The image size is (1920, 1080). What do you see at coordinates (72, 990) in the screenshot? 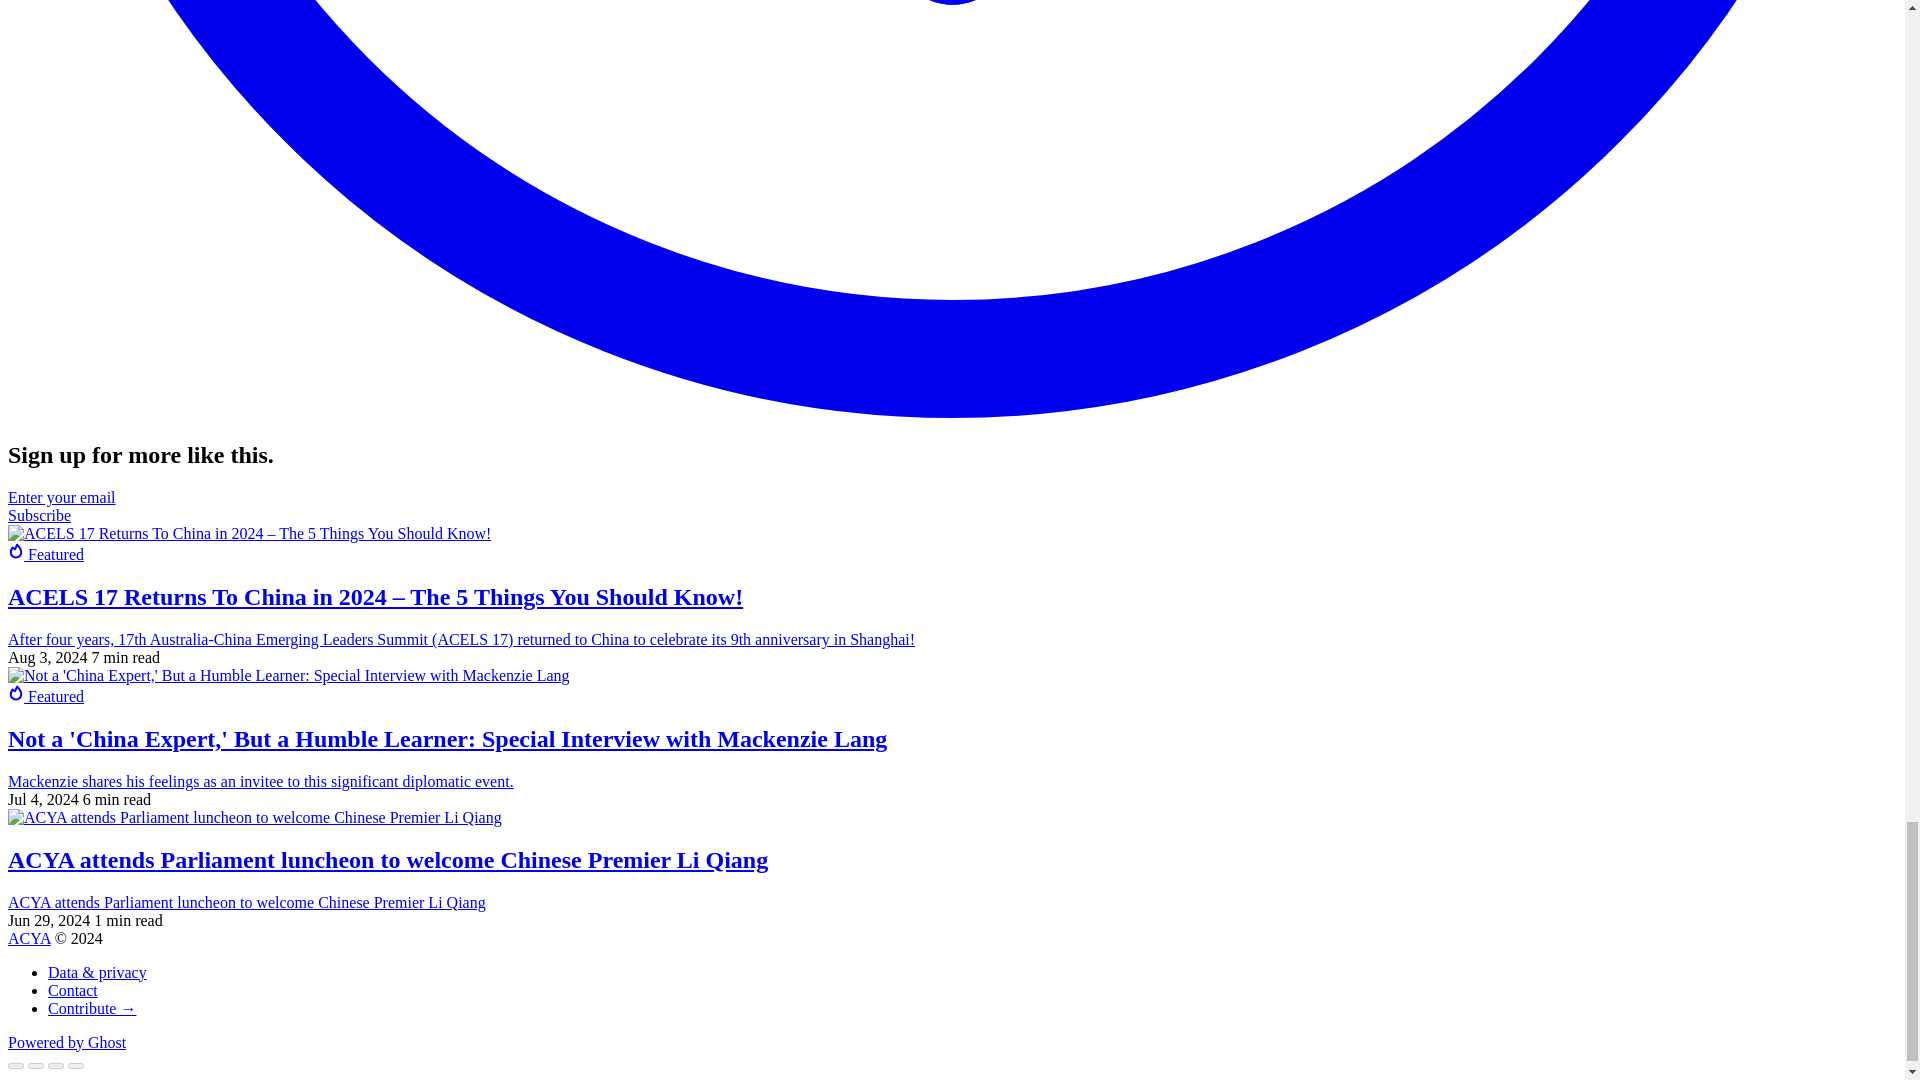
I see `Contact` at bounding box center [72, 990].